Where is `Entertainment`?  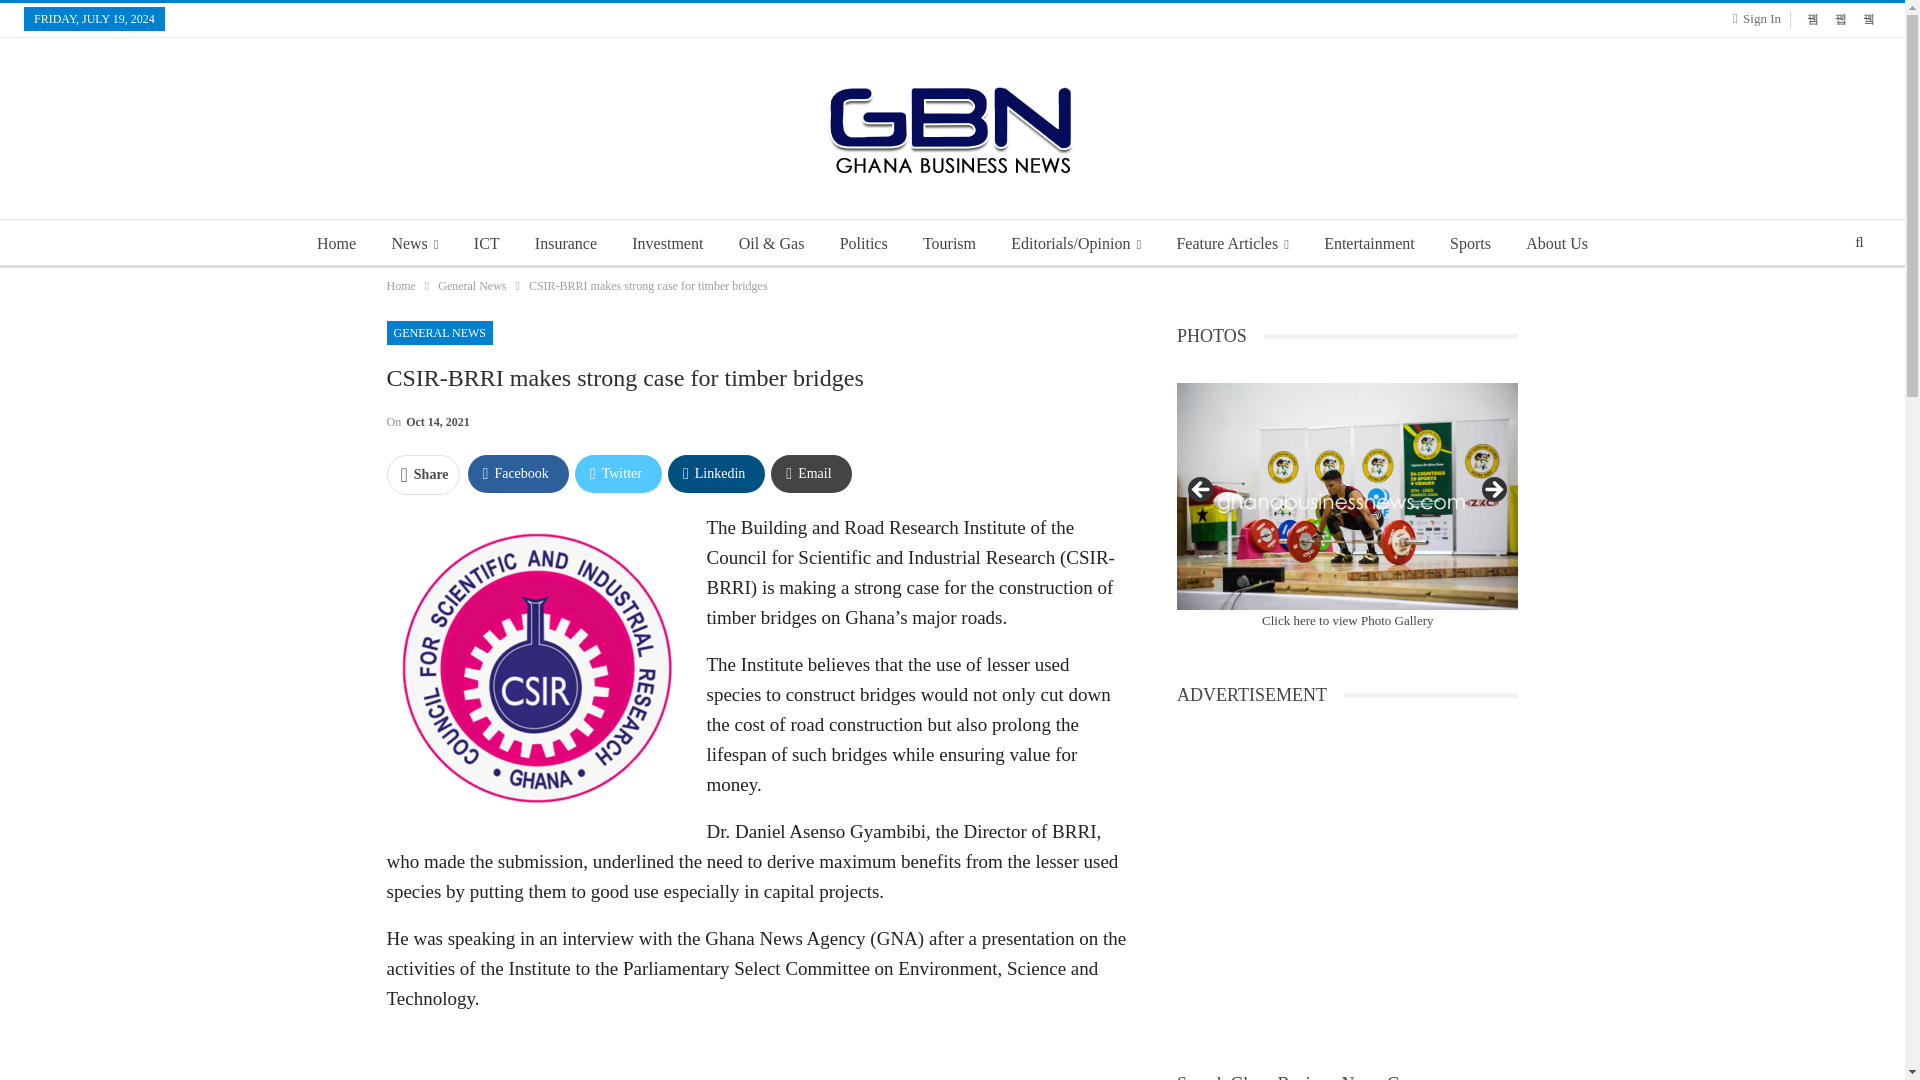
Entertainment is located at coordinates (1368, 244).